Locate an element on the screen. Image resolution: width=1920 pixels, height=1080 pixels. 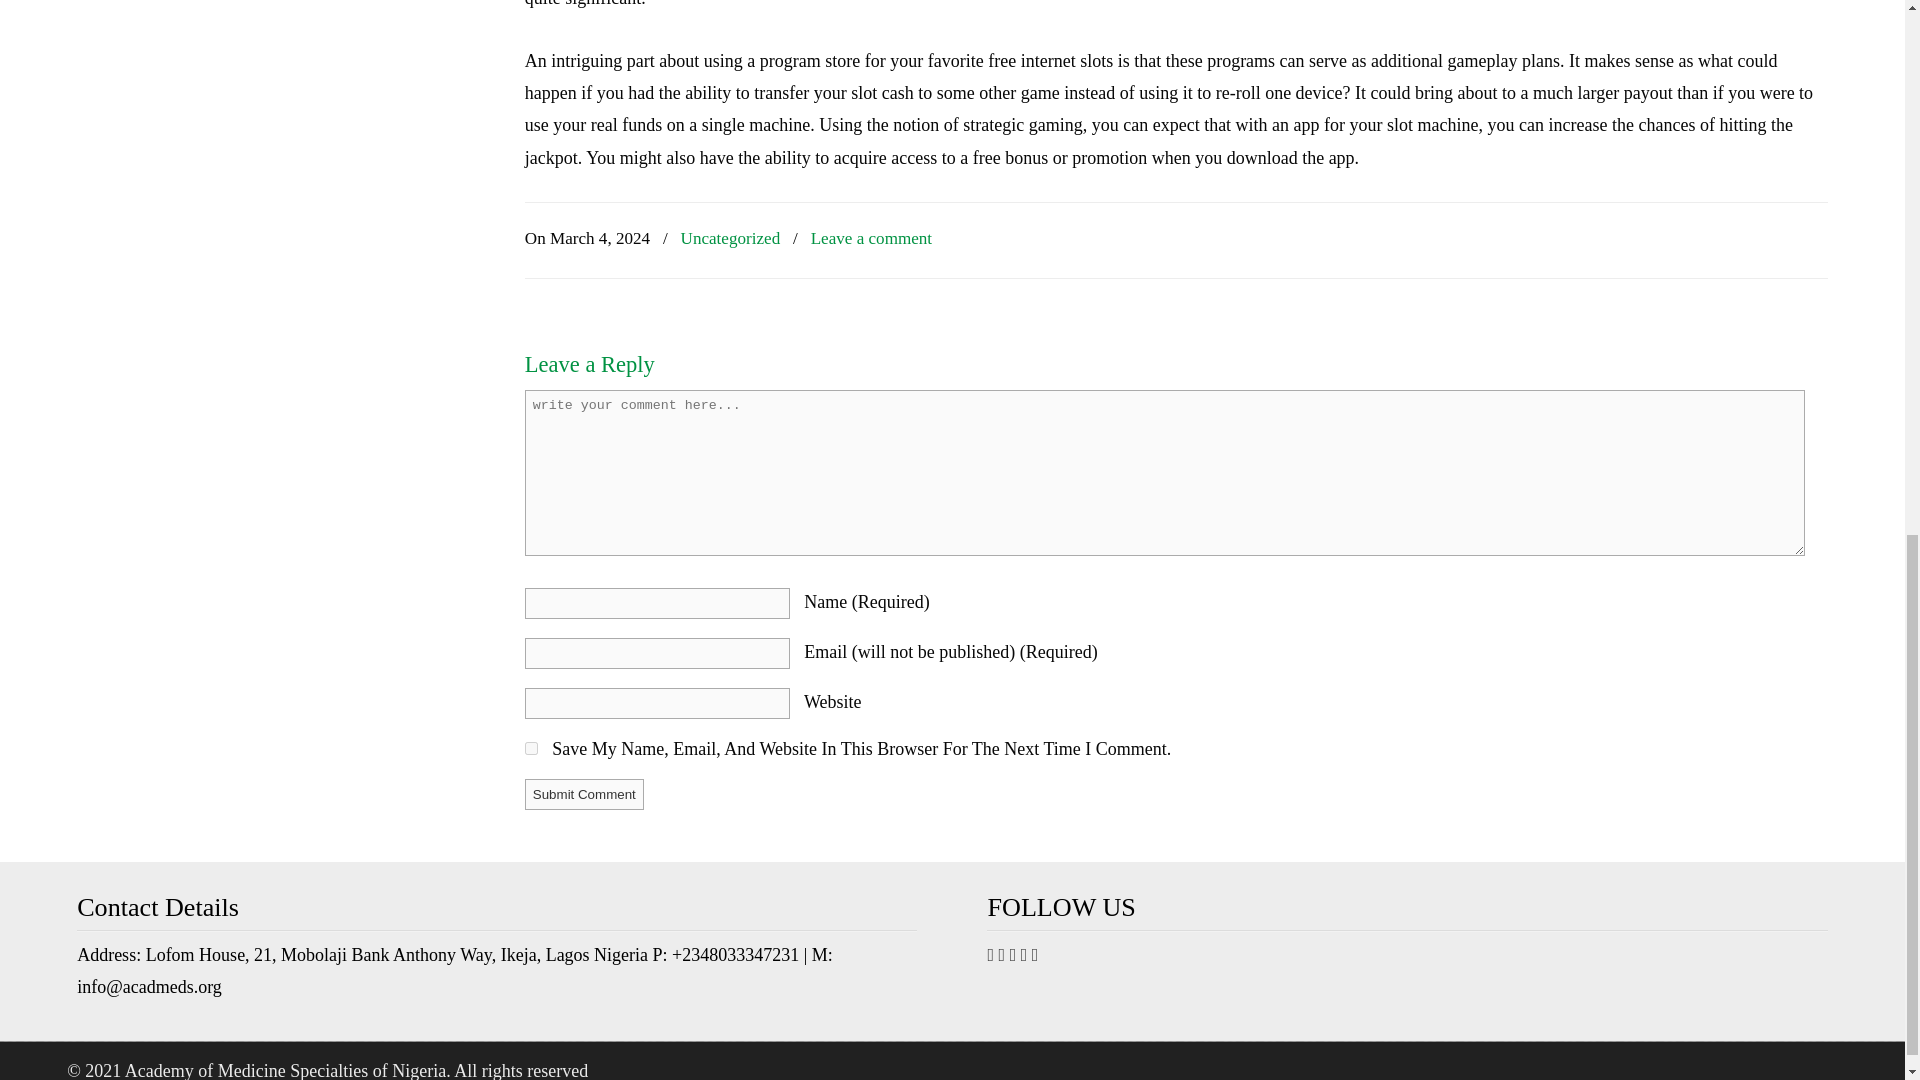
Leave a comment is located at coordinates (872, 238).